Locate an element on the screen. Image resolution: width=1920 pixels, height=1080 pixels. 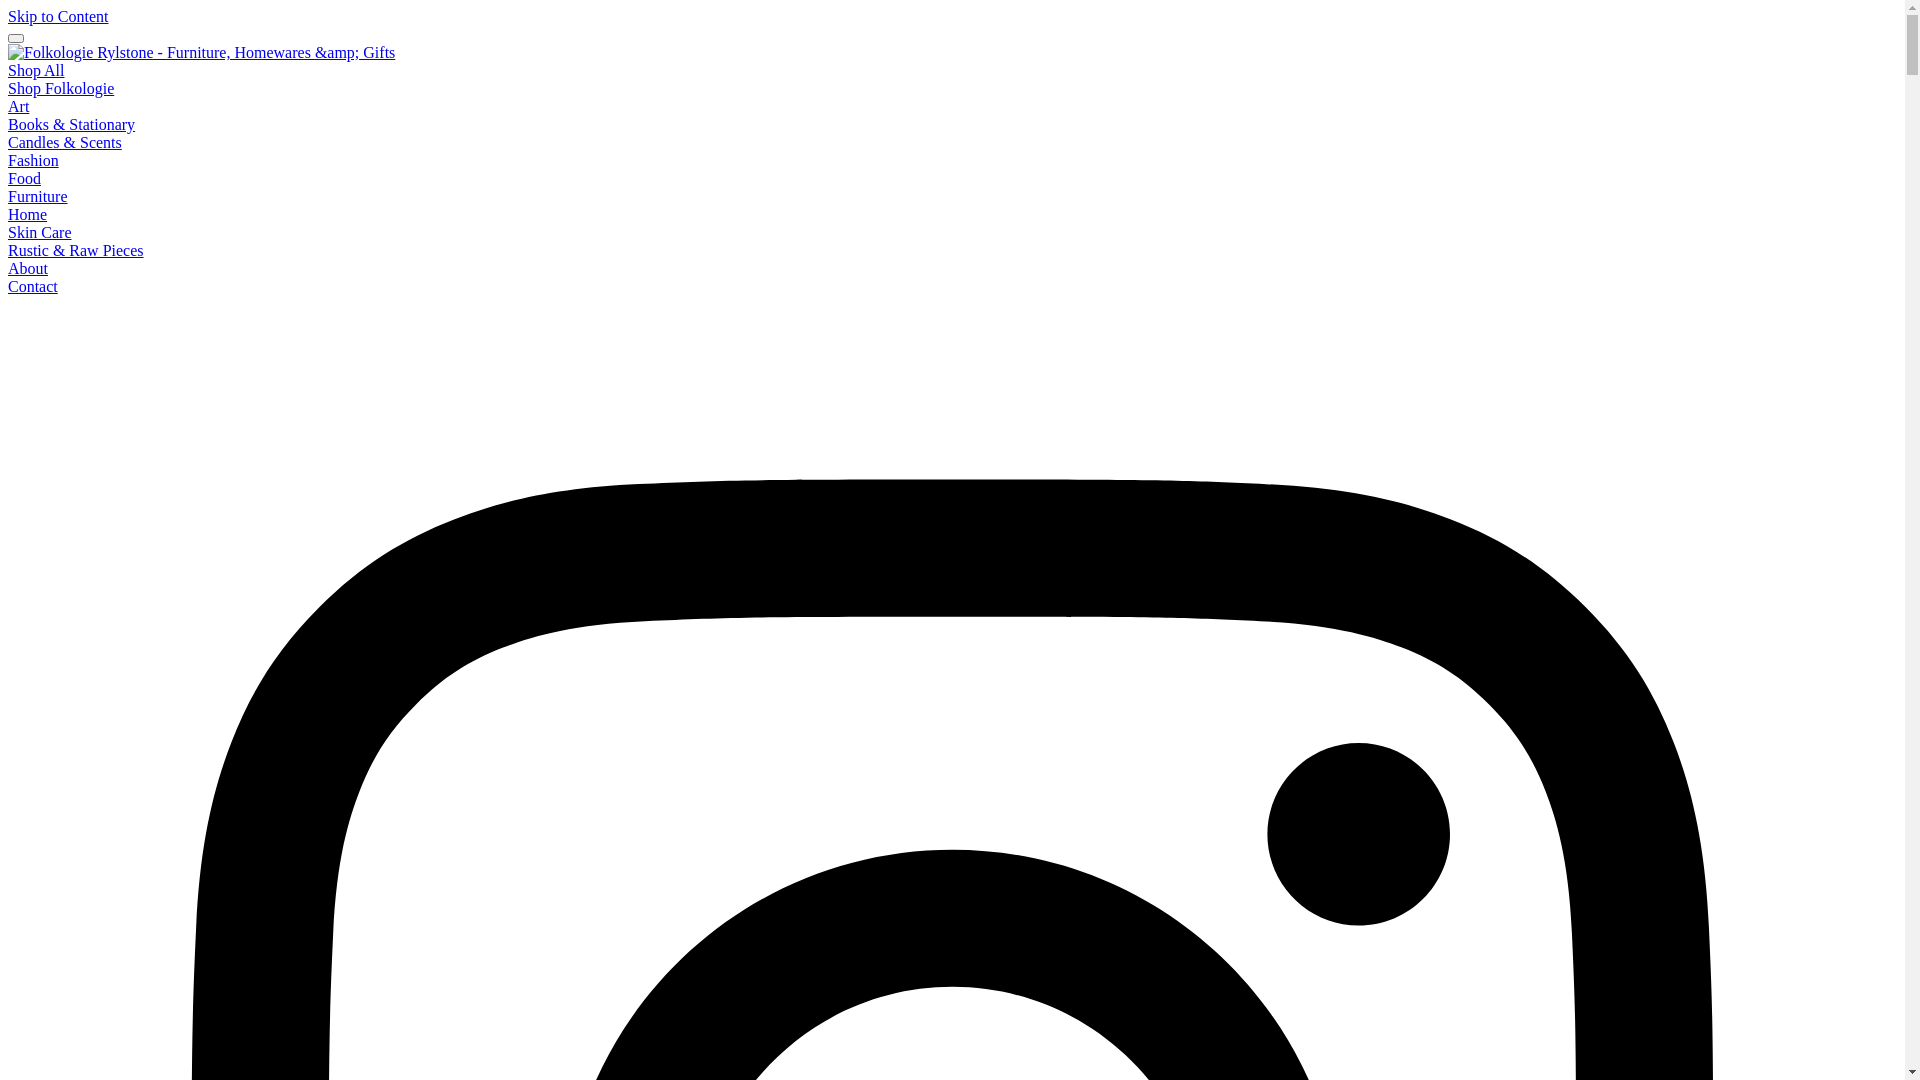
Books & Stationary is located at coordinates (72, 124).